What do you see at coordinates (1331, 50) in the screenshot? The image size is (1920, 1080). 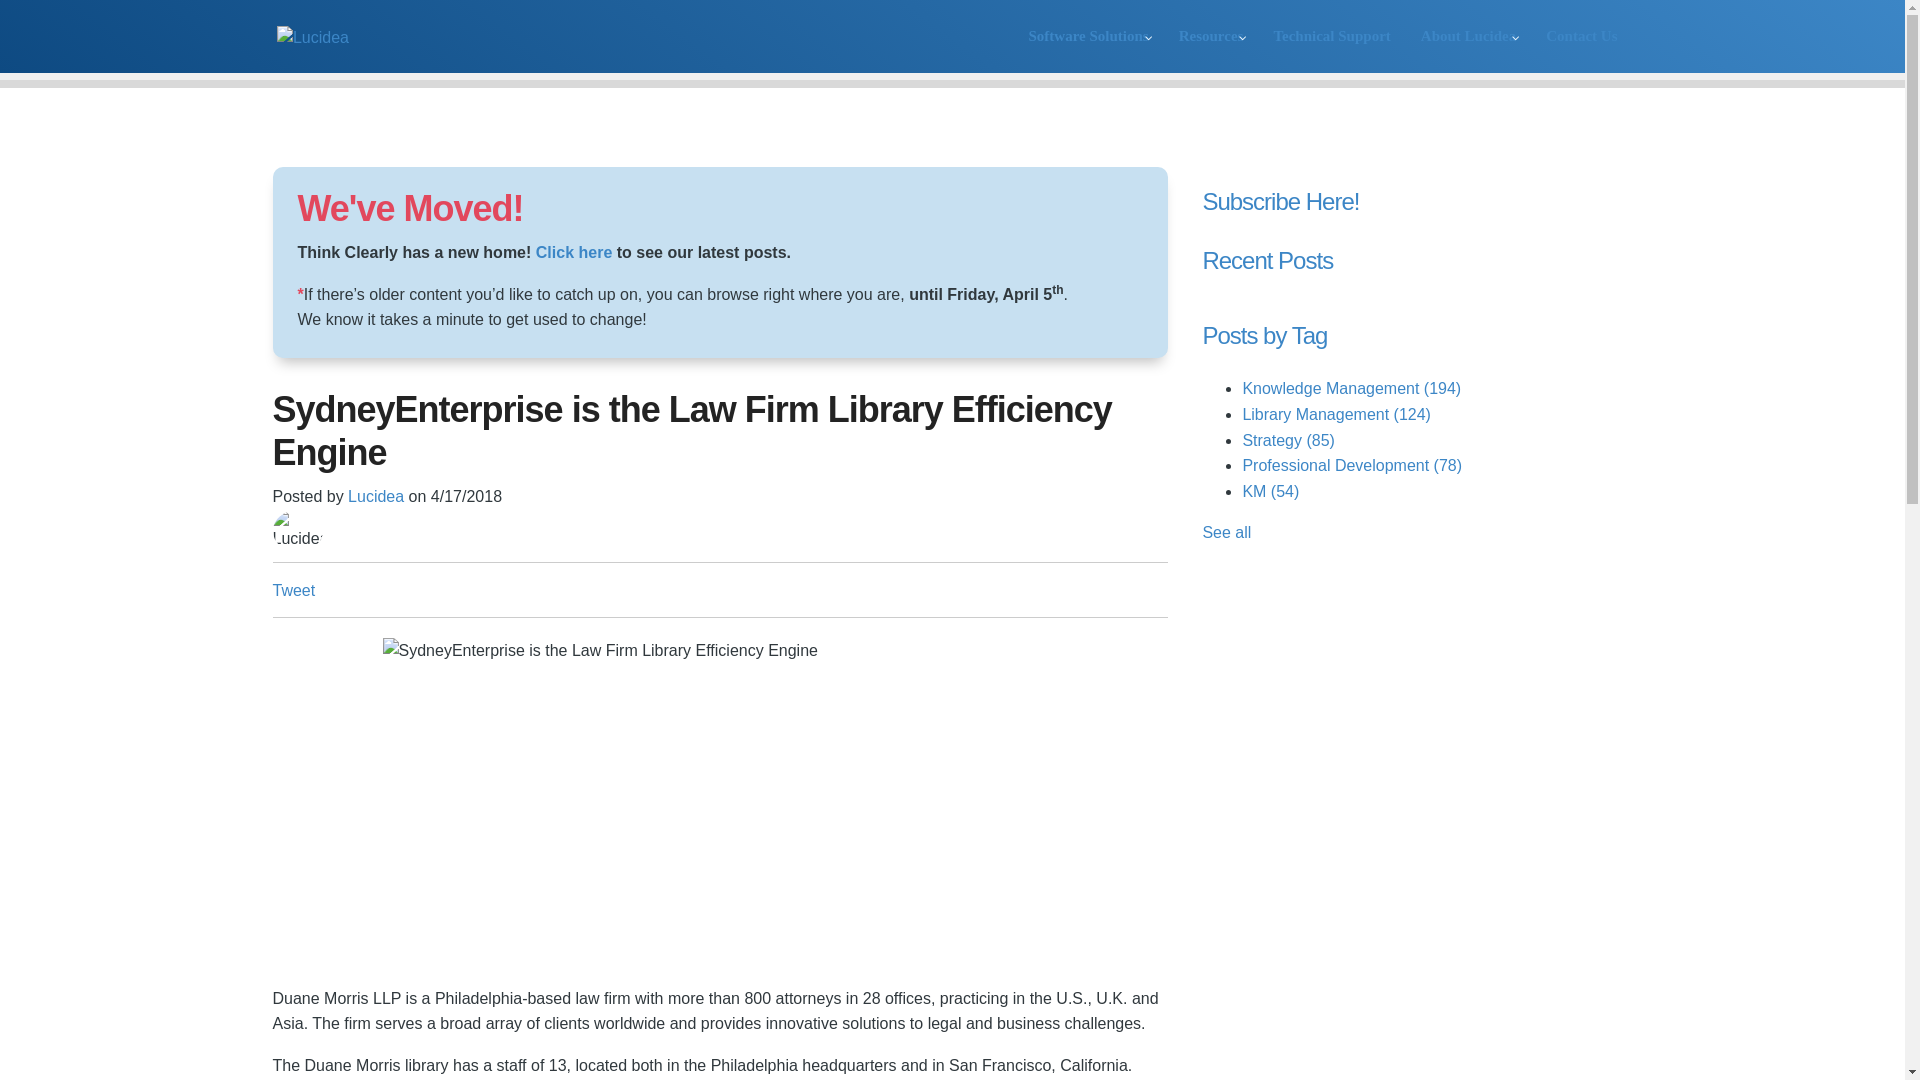 I see `Technical Support` at bounding box center [1331, 50].